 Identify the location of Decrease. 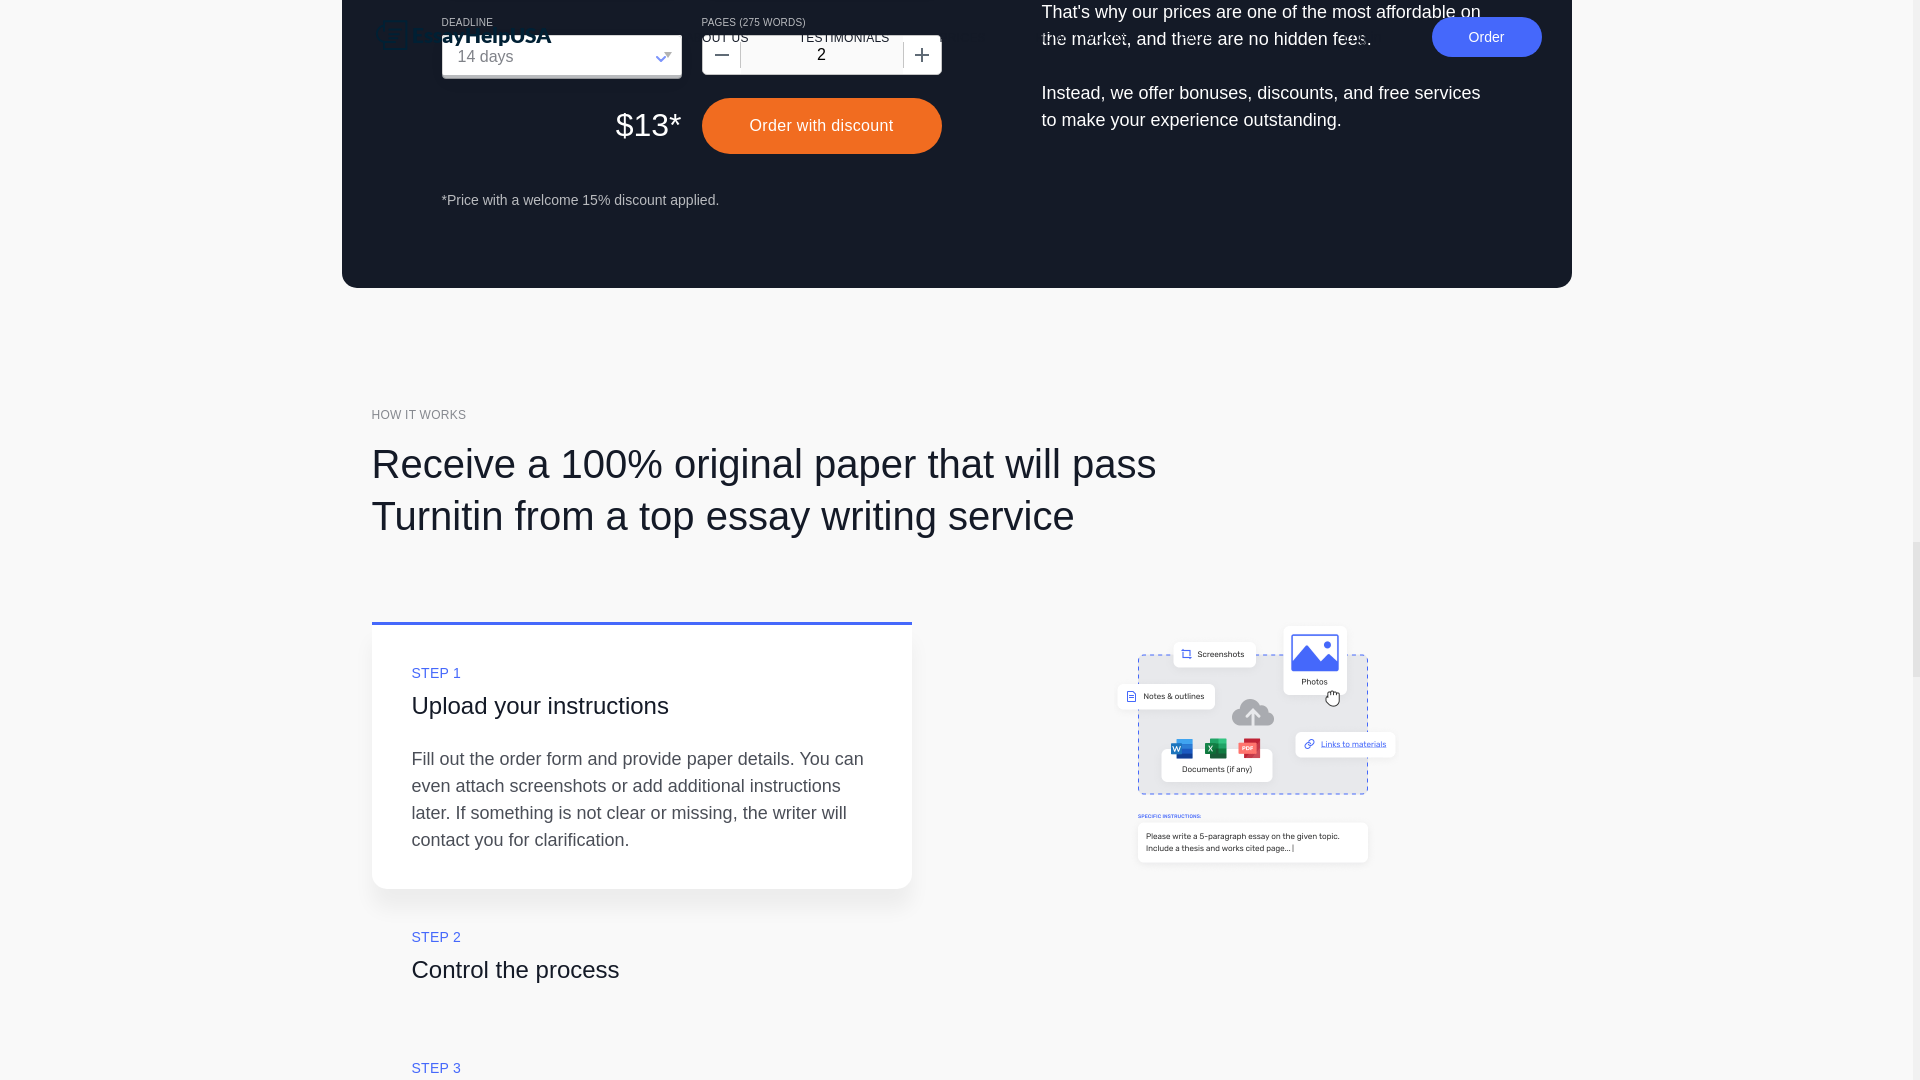
(720, 54).